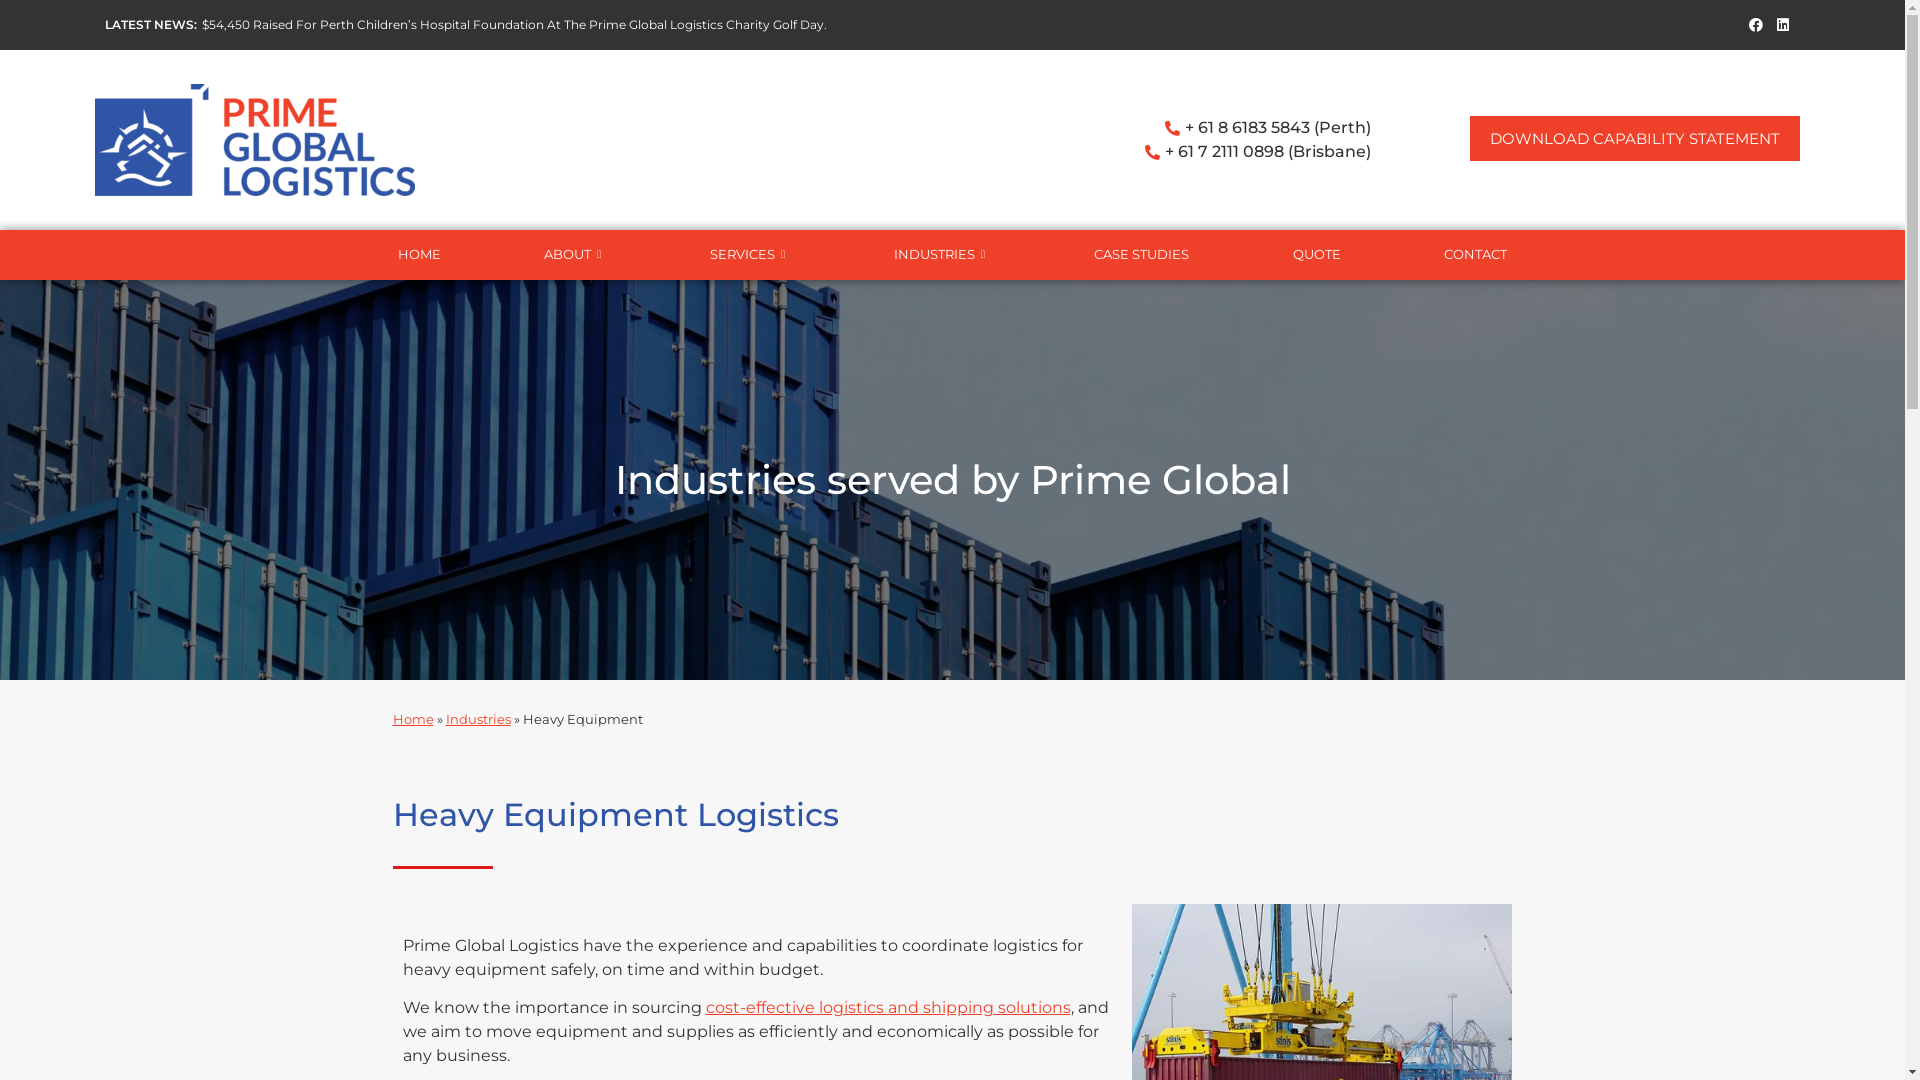 The width and height of the screenshot is (1920, 1080). What do you see at coordinates (575, 255) in the screenshot?
I see `ABOUT` at bounding box center [575, 255].